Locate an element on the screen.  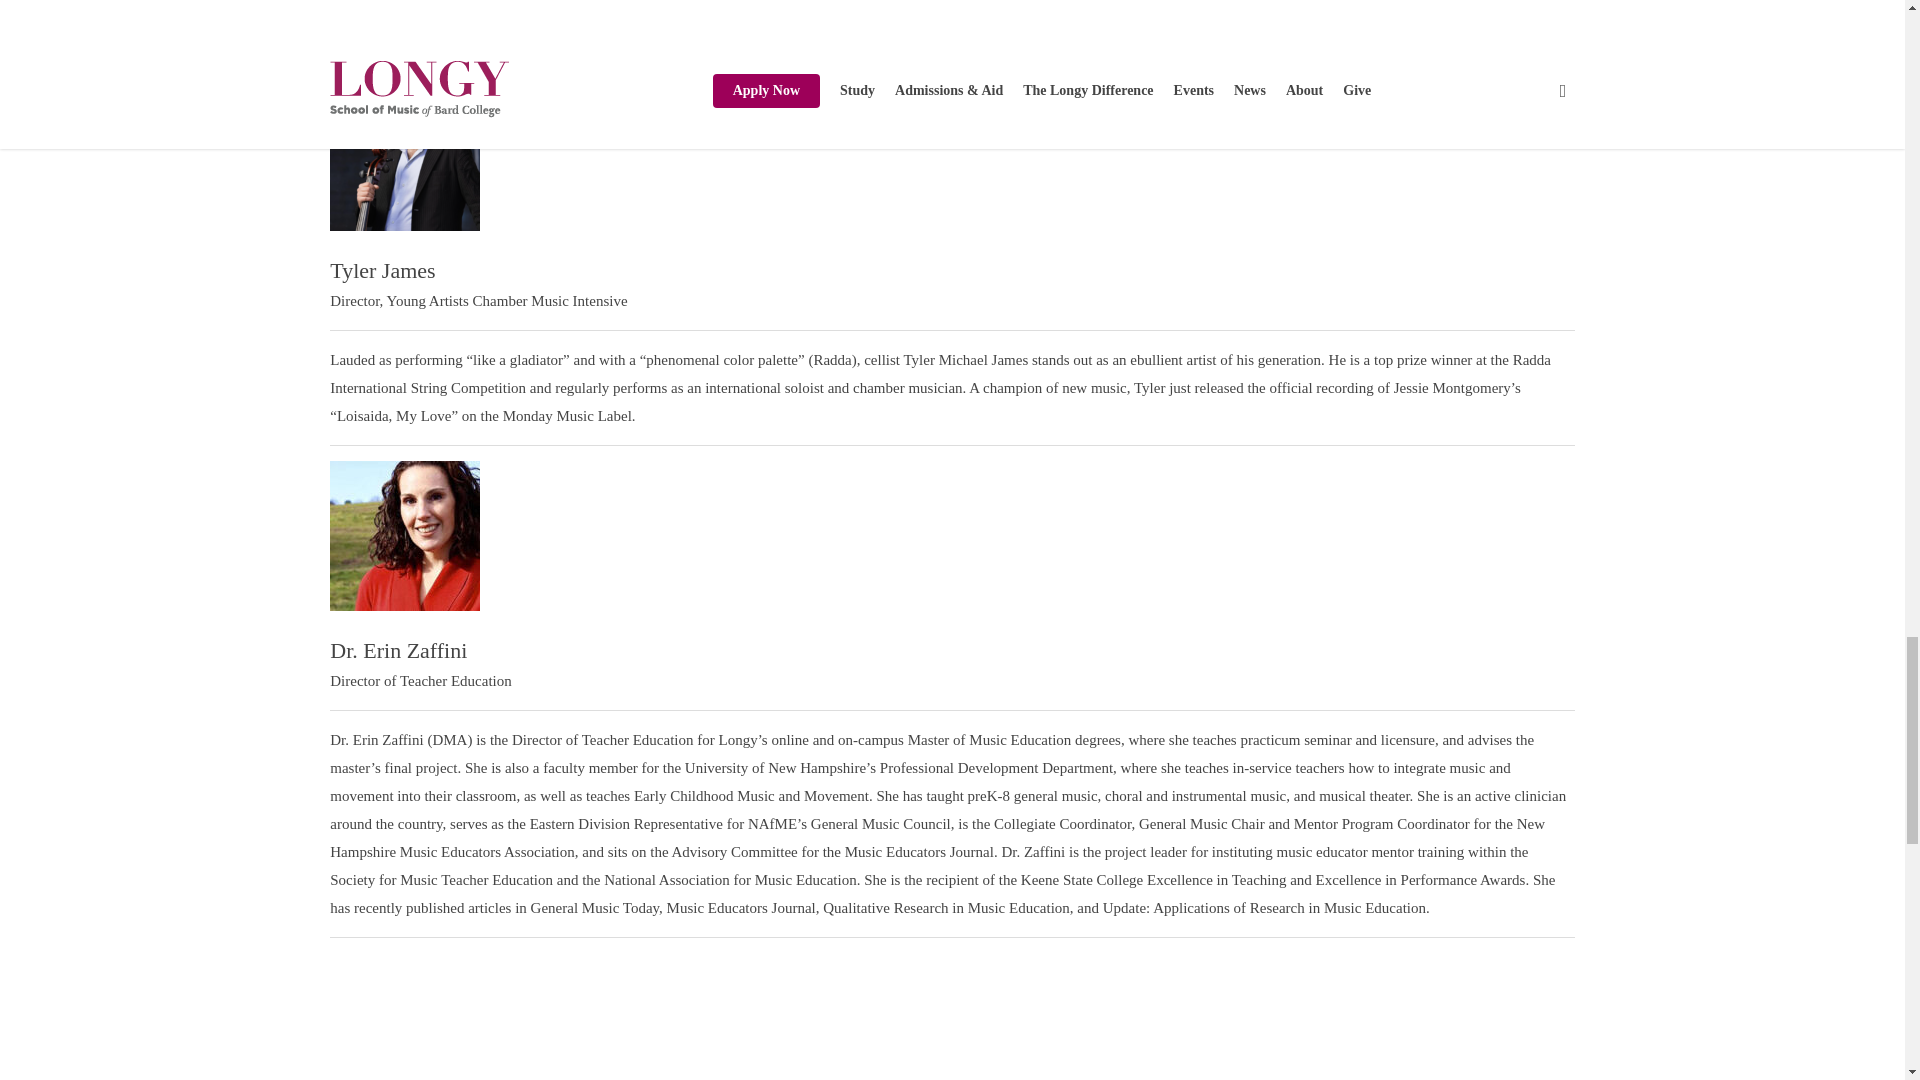
Dr. Erin Zaffini is located at coordinates (398, 650).